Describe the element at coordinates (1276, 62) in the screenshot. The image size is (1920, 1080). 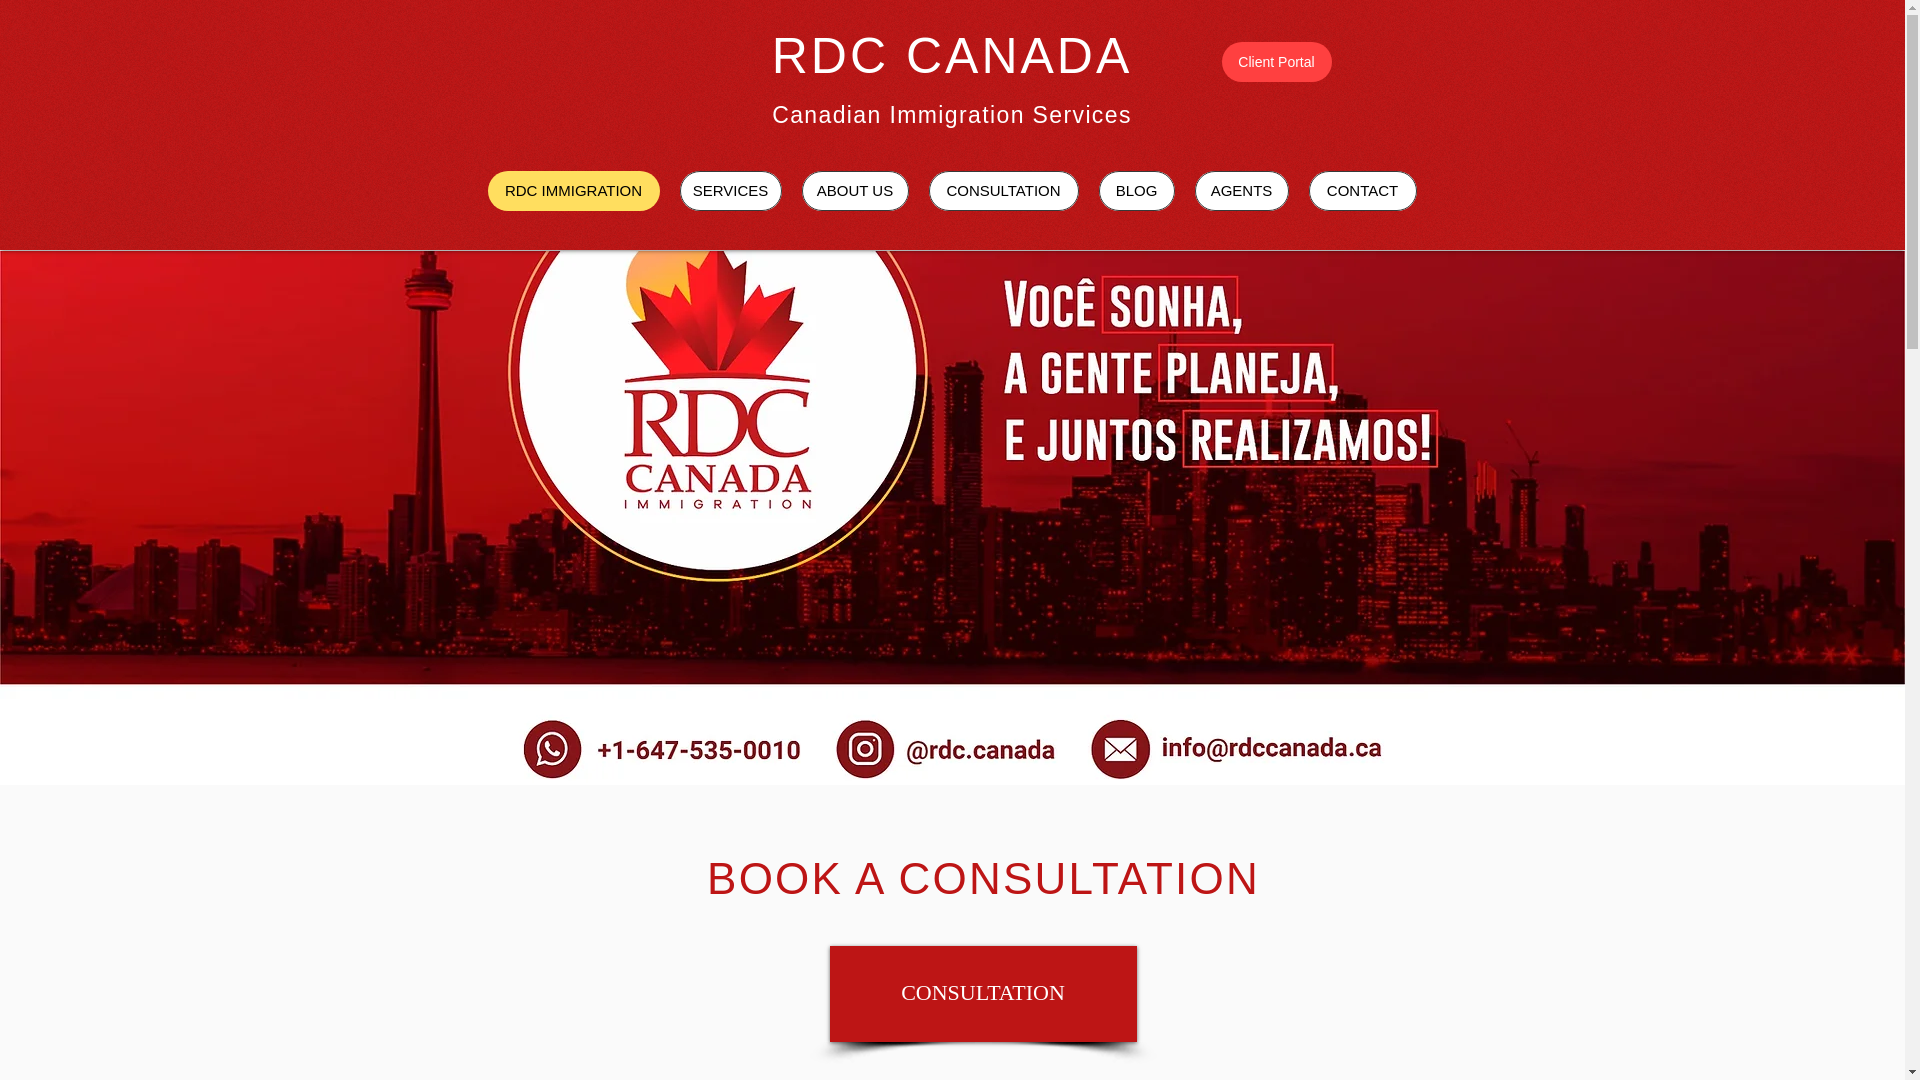
I see `Client Portal` at that location.